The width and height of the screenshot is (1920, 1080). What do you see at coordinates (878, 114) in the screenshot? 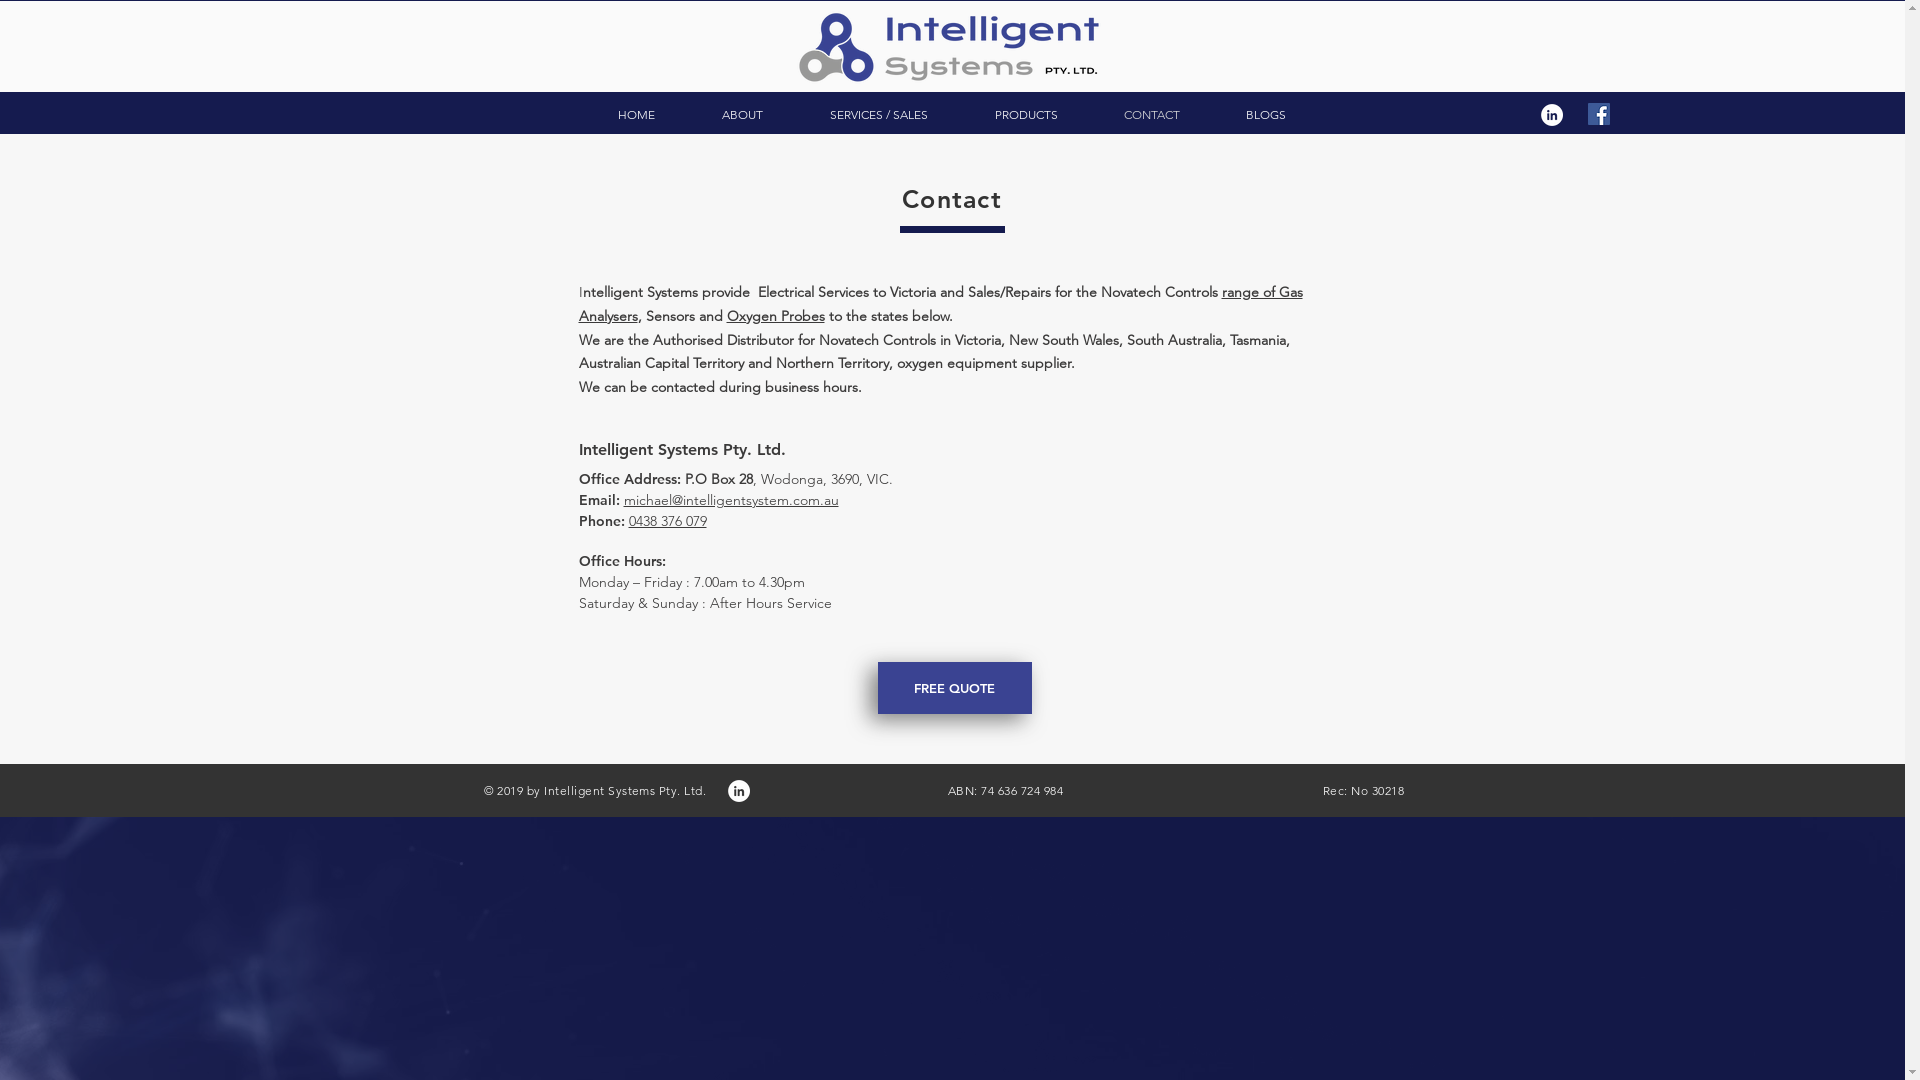
I see `SERVICES / SALES` at bounding box center [878, 114].